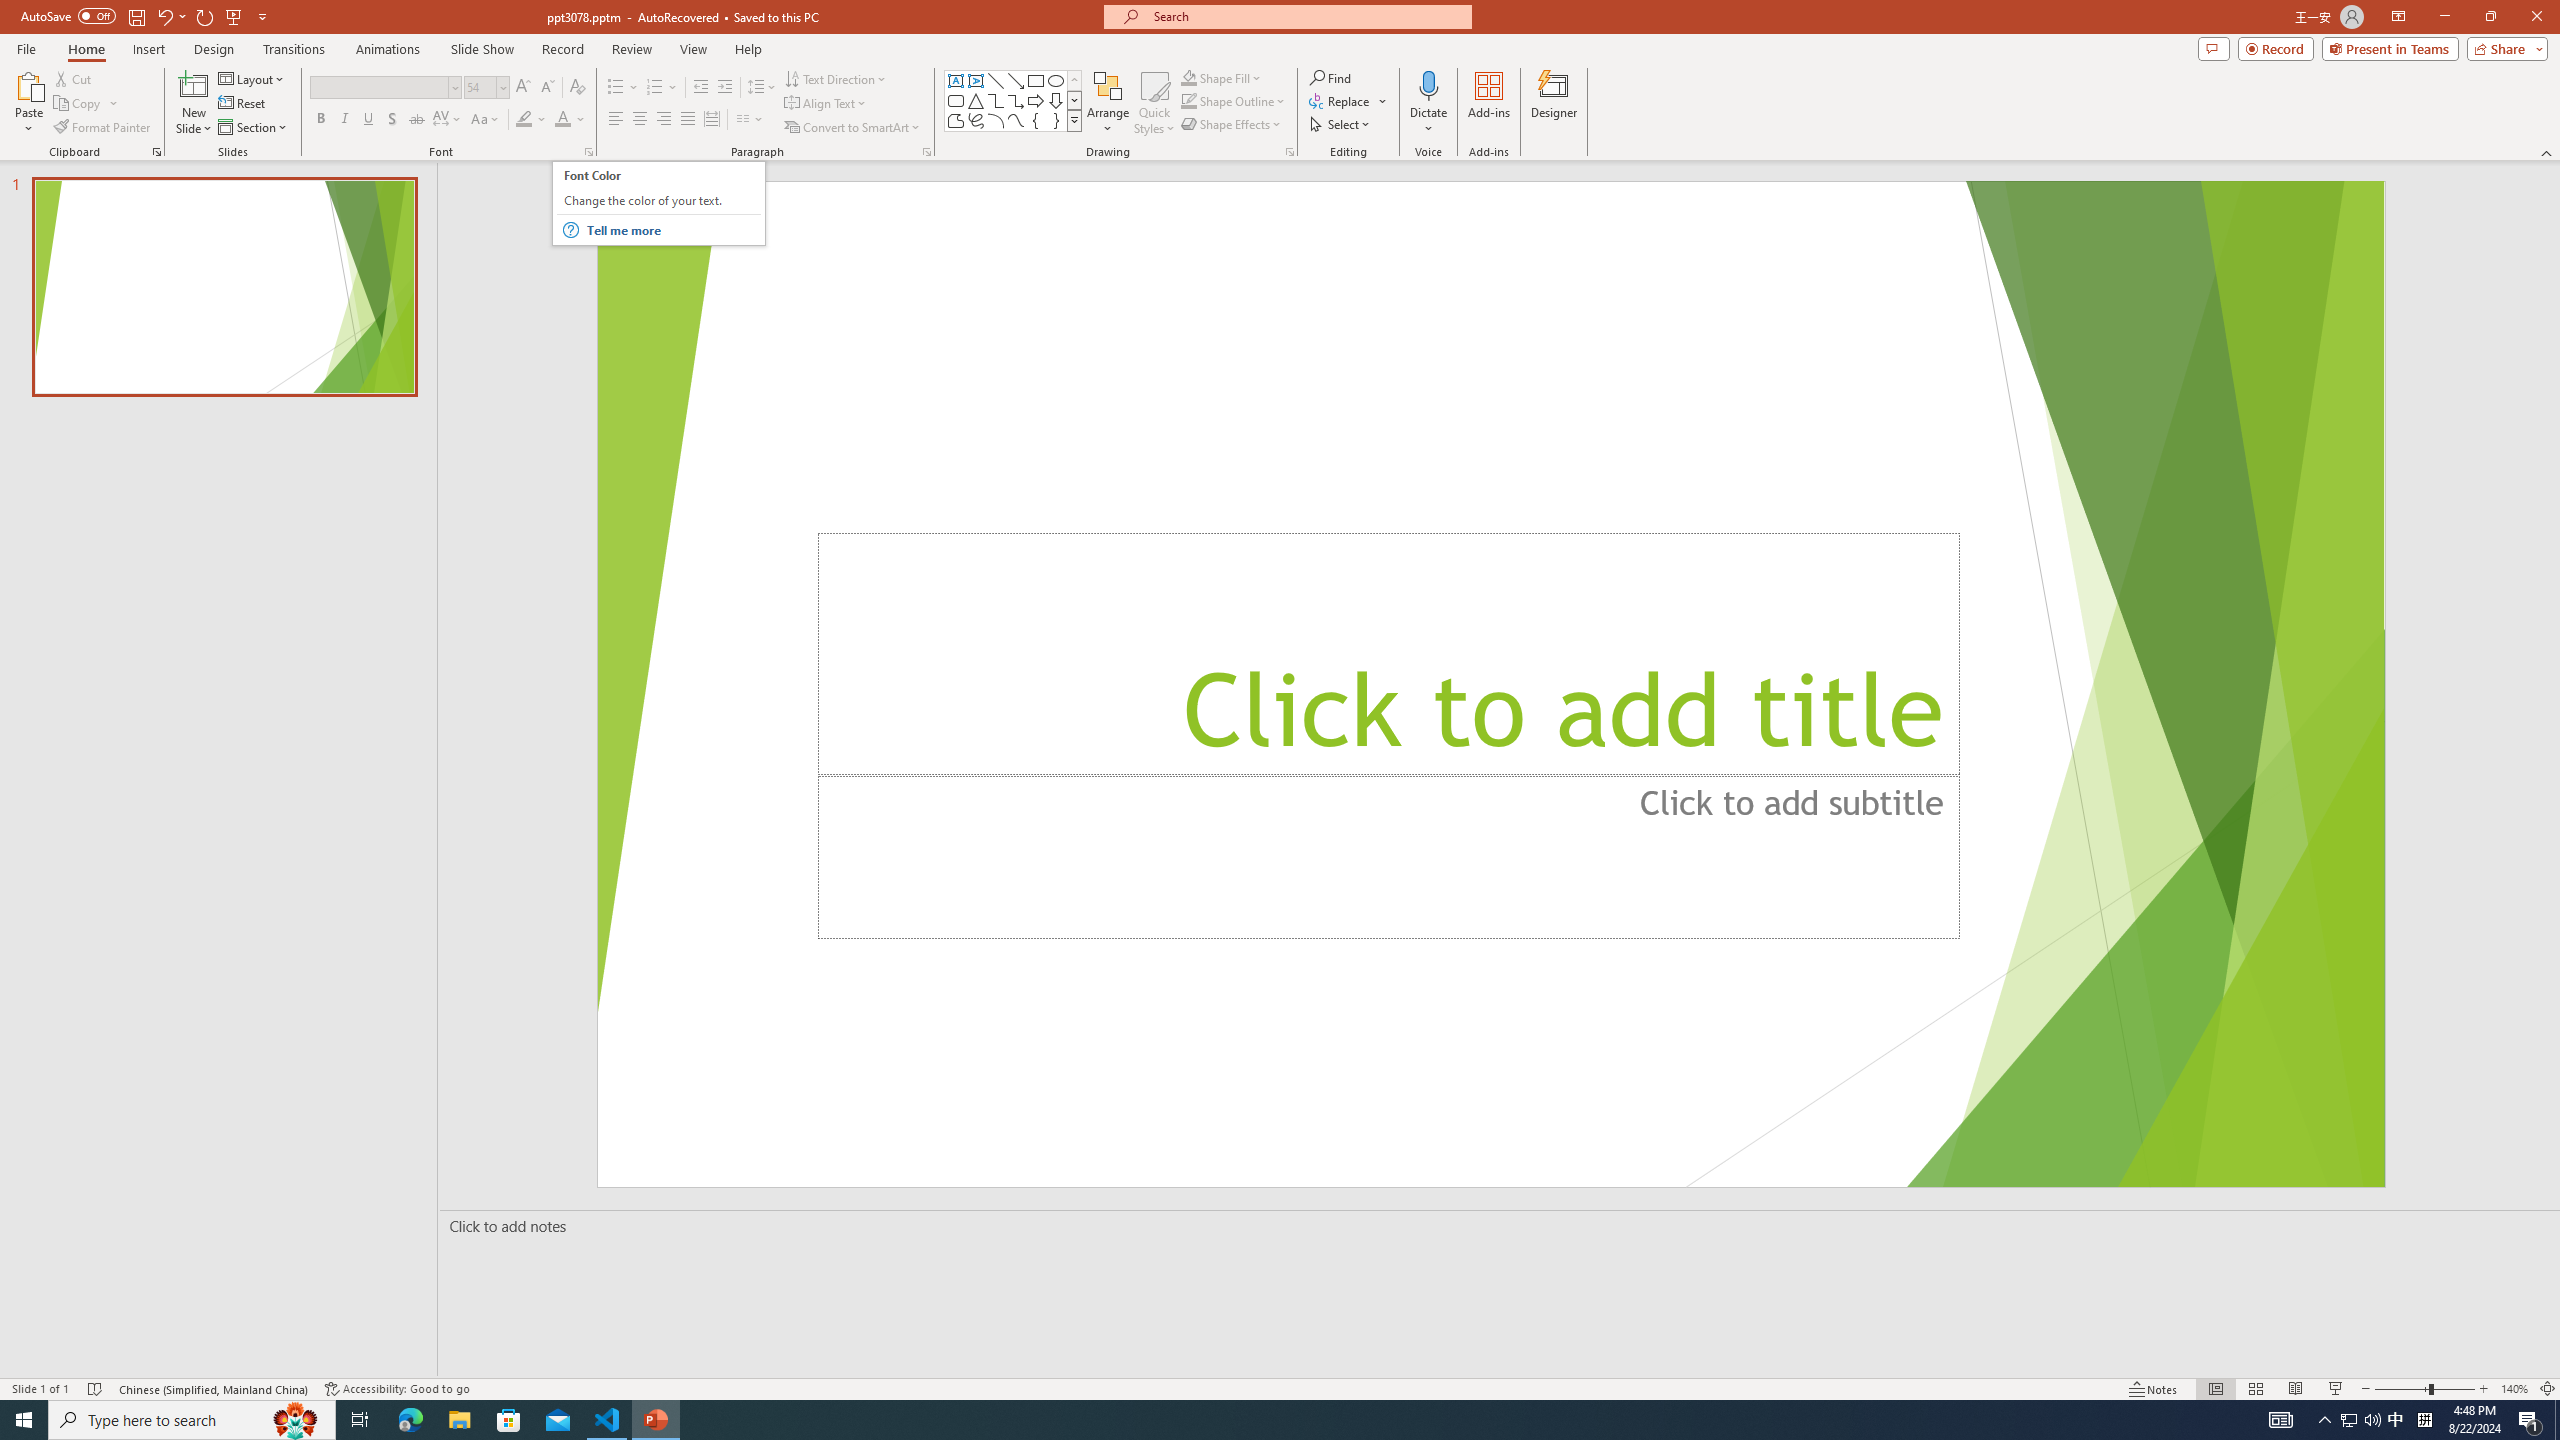 Image resolution: width=2560 pixels, height=1440 pixels. Describe the element at coordinates (1154, 103) in the screenshot. I see `Quick Styles` at that location.